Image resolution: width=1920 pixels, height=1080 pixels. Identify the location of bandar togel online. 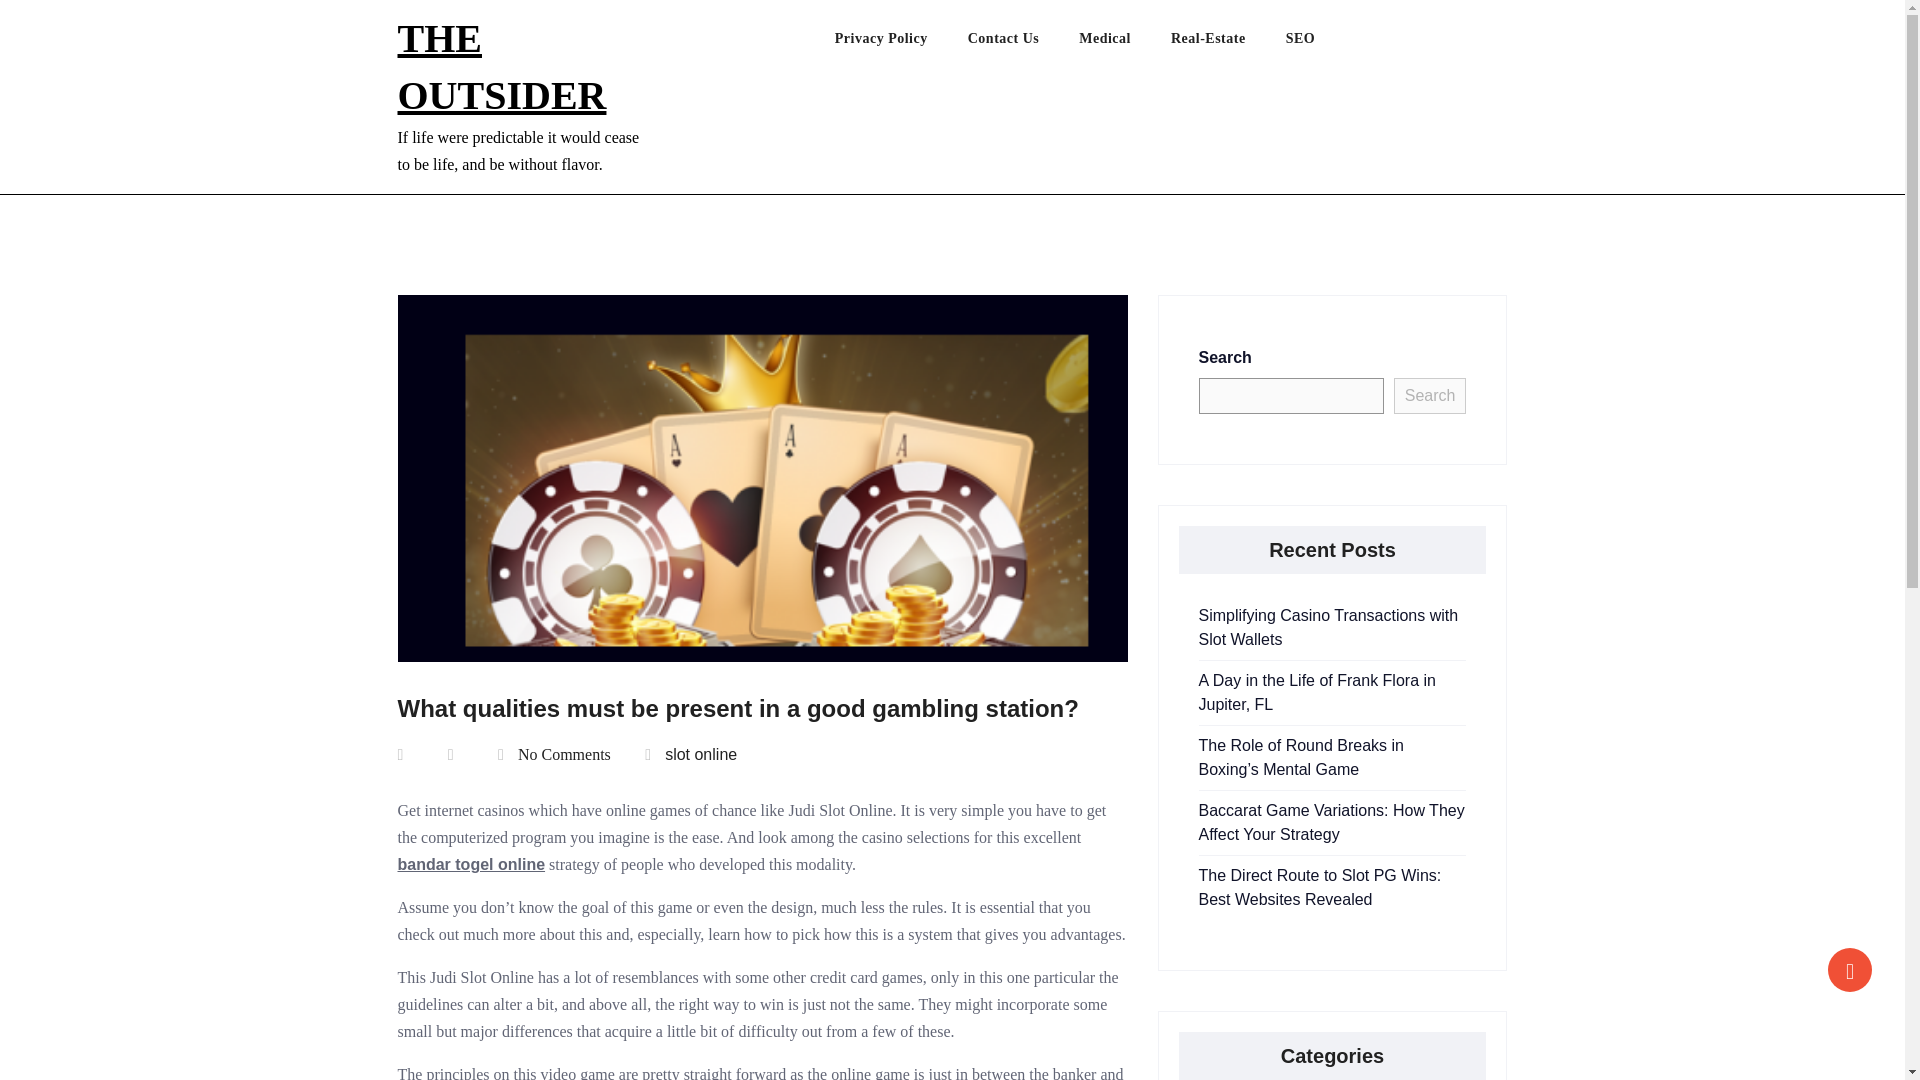
(471, 864).